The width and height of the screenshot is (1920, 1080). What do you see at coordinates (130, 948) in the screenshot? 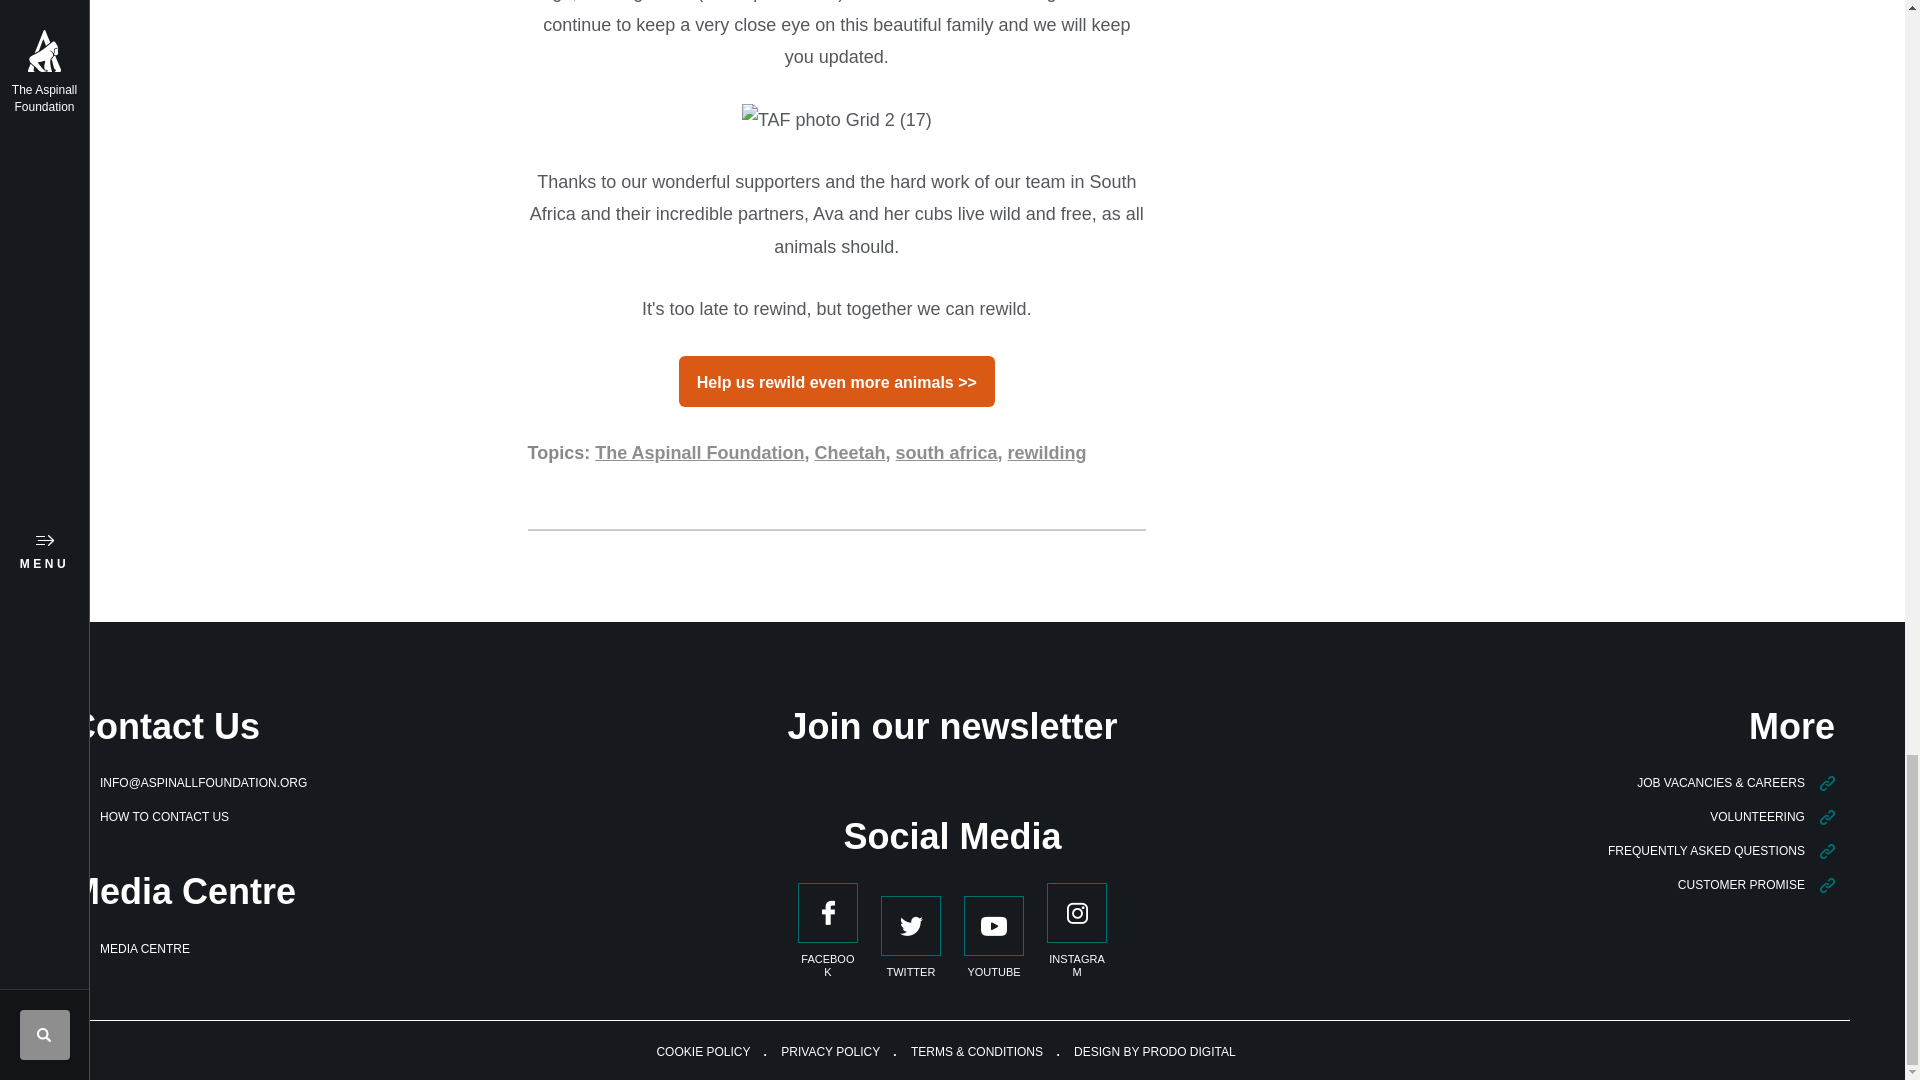
I see `Media Centre` at bounding box center [130, 948].